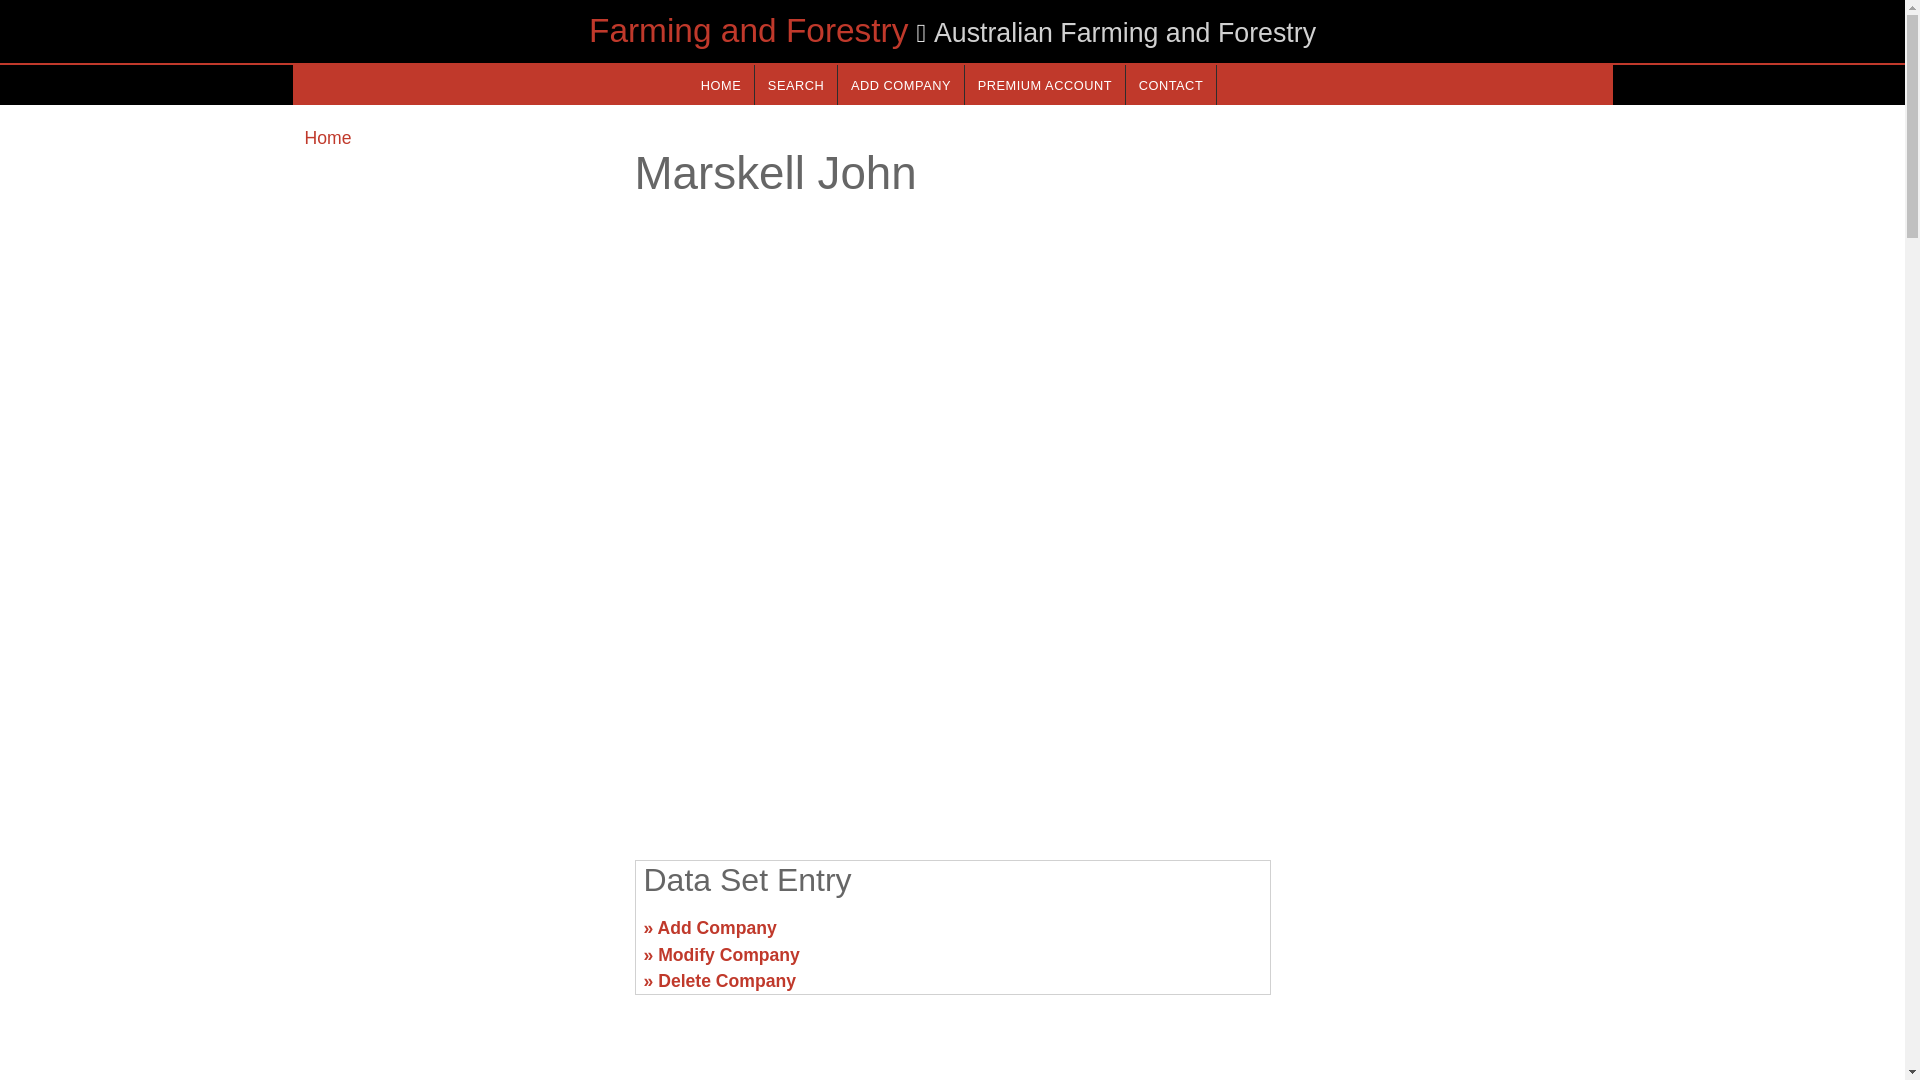  Describe the element at coordinates (327, 138) in the screenshot. I see `Home` at that location.